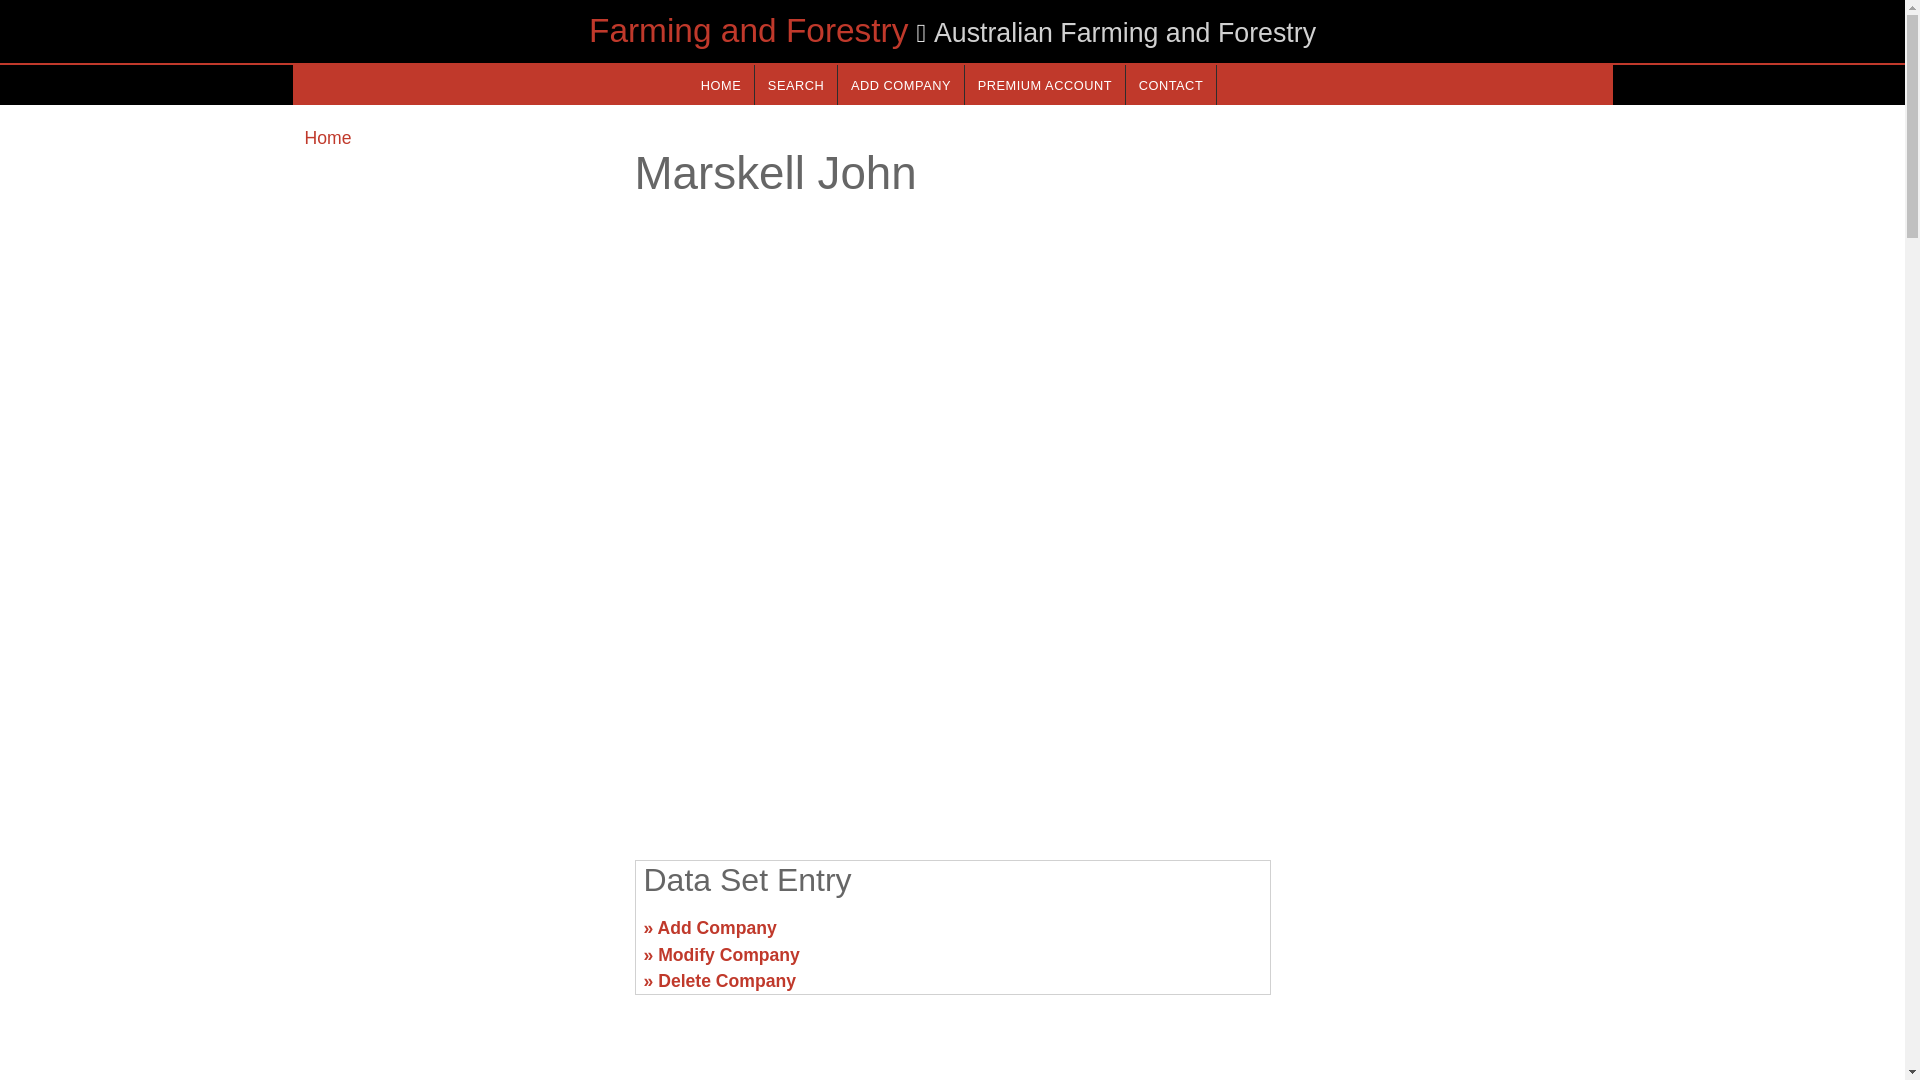  Describe the element at coordinates (327, 138) in the screenshot. I see `Home` at that location.